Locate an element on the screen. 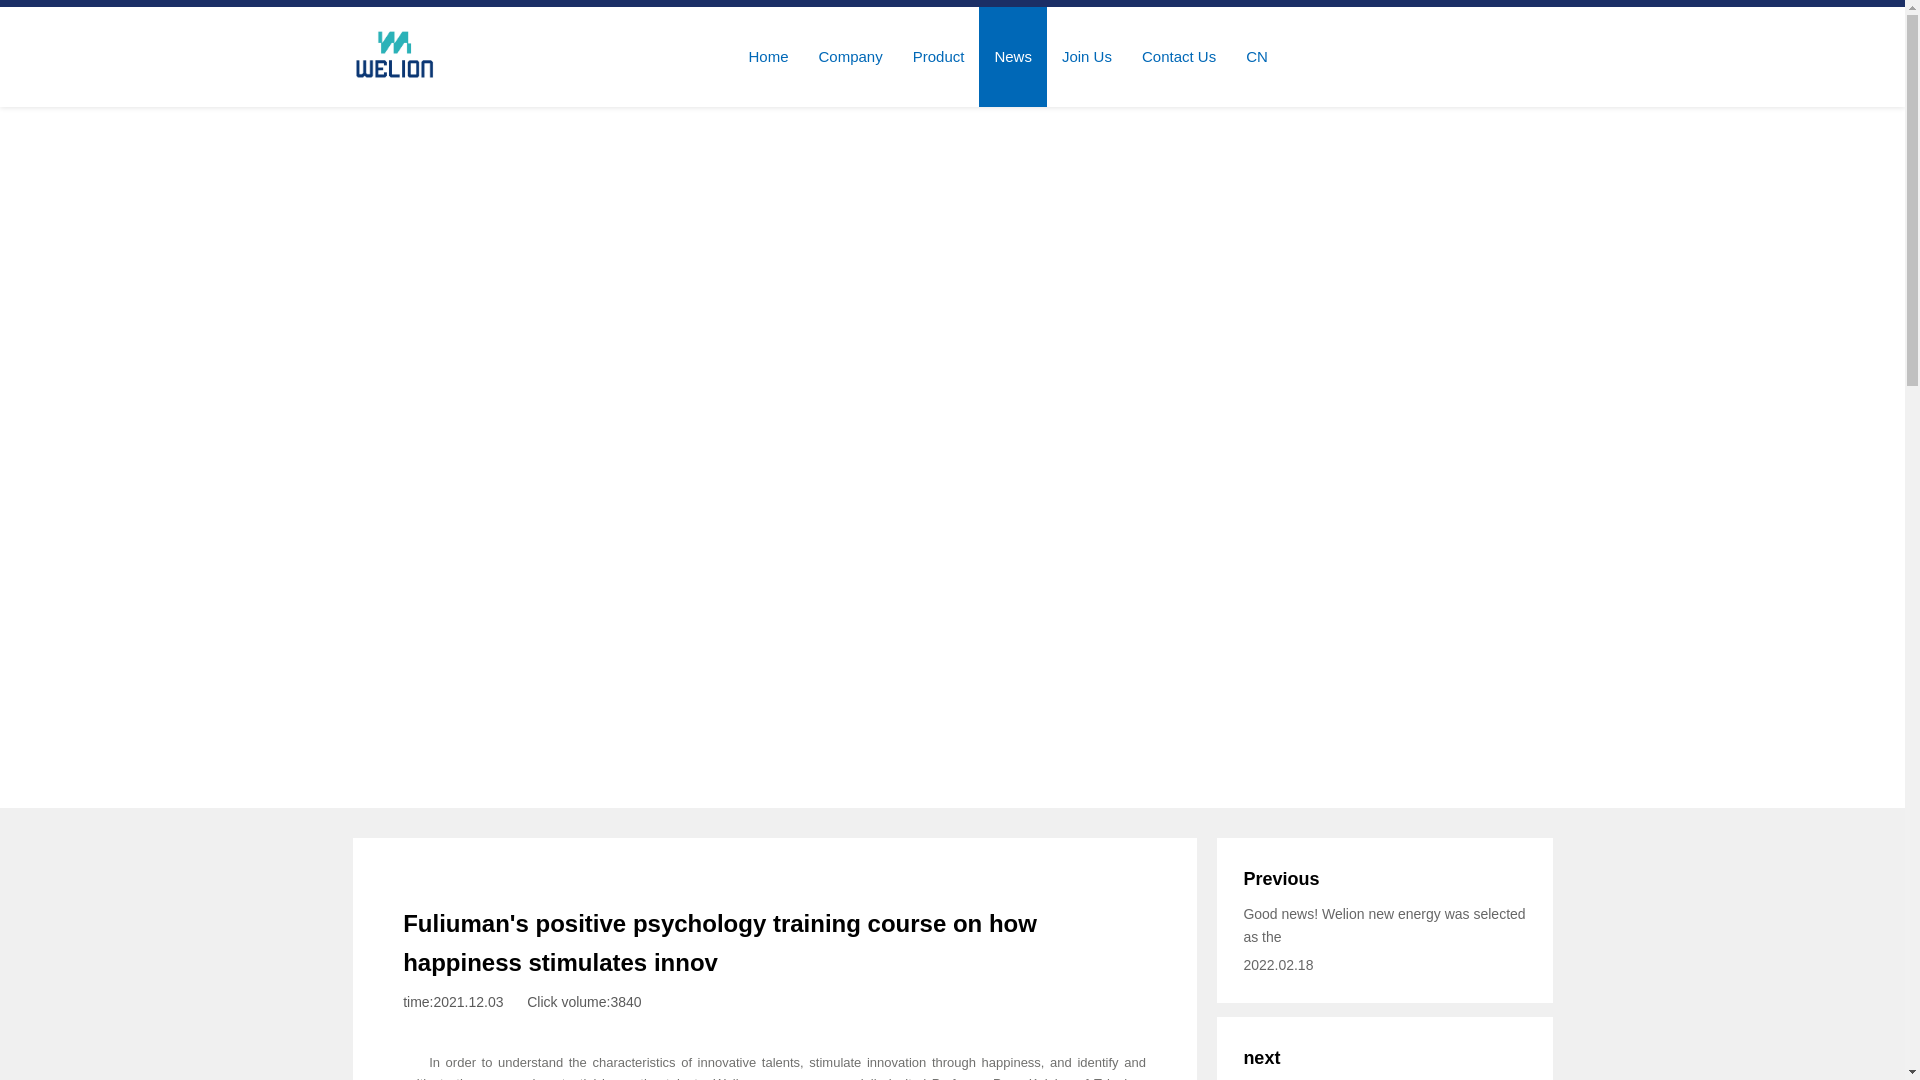  Company is located at coordinates (851, 56).